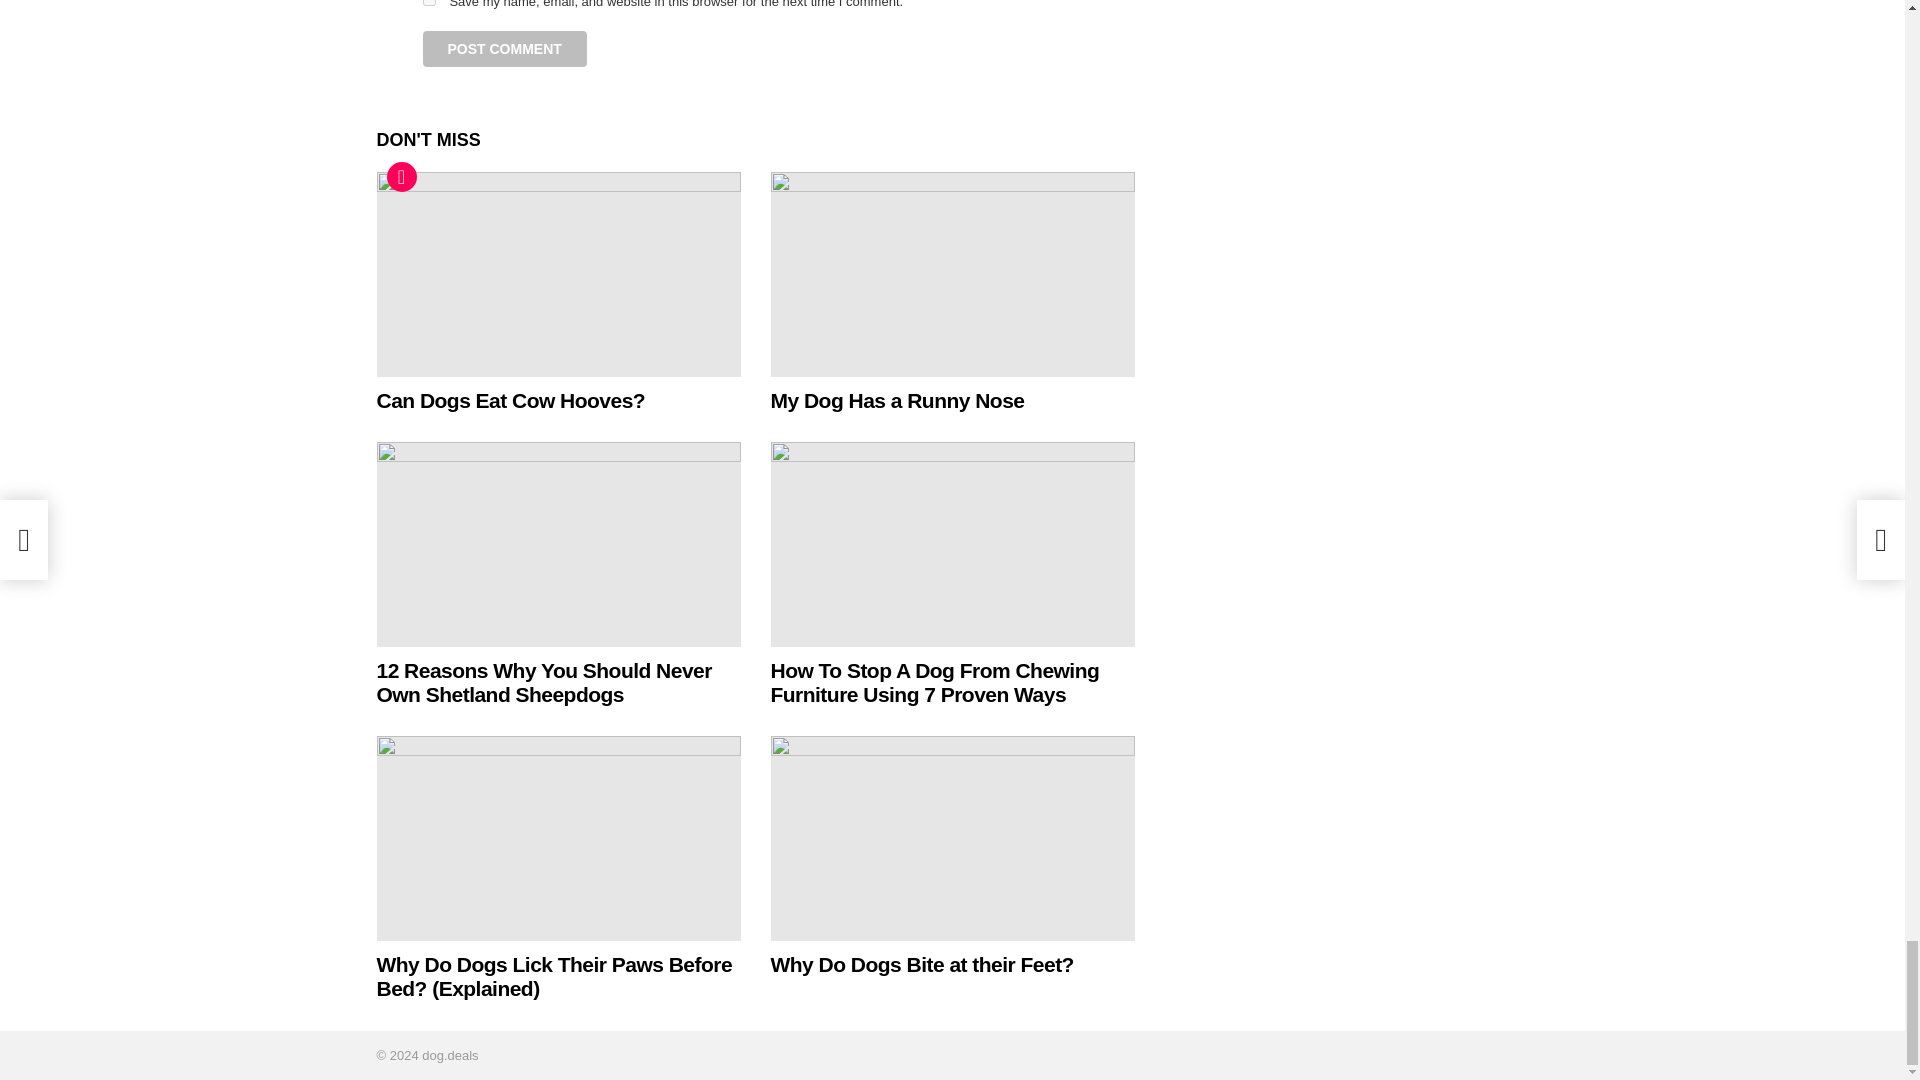 The height and width of the screenshot is (1080, 1920). Describe the element at coordinates (428, 3) in the screenshot. I see `yes` at that location.